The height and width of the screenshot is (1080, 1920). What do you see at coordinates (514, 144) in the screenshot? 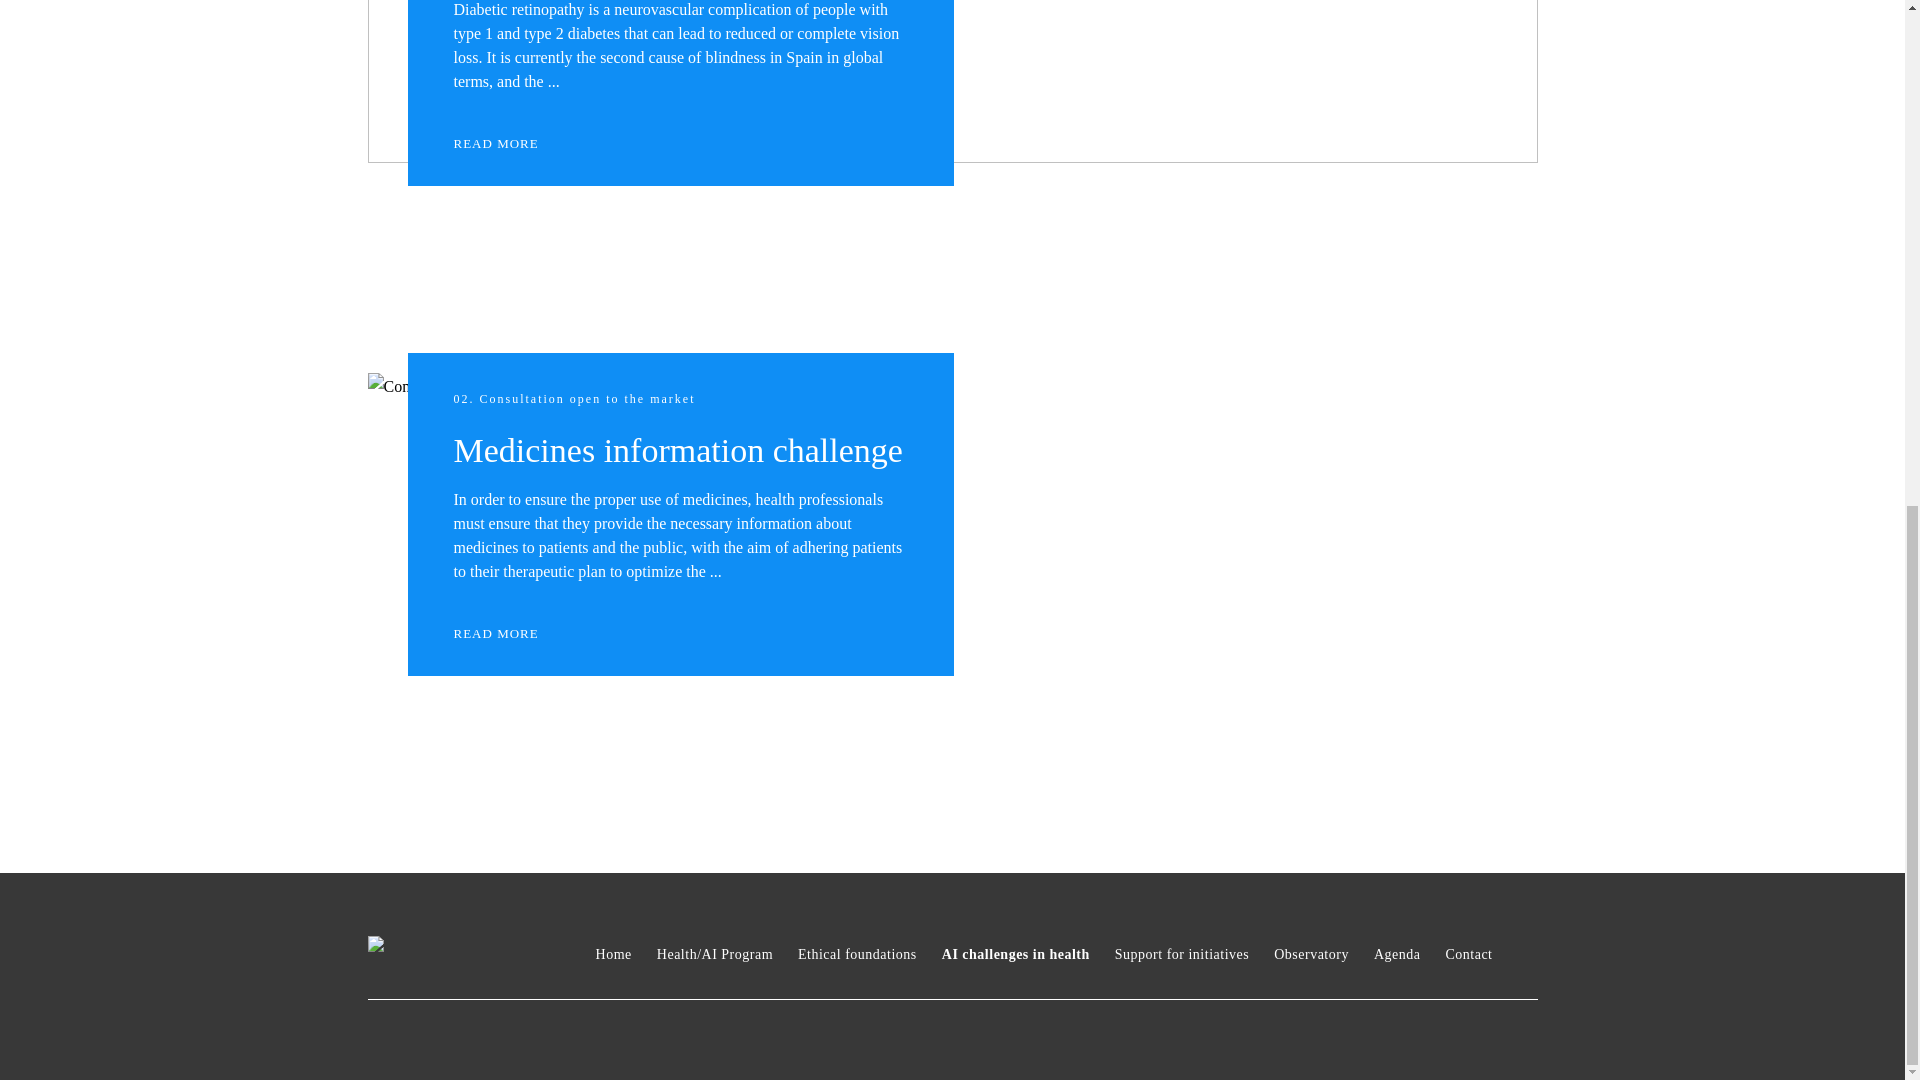
I see `READ MORE` at bounding box center [514, 144].